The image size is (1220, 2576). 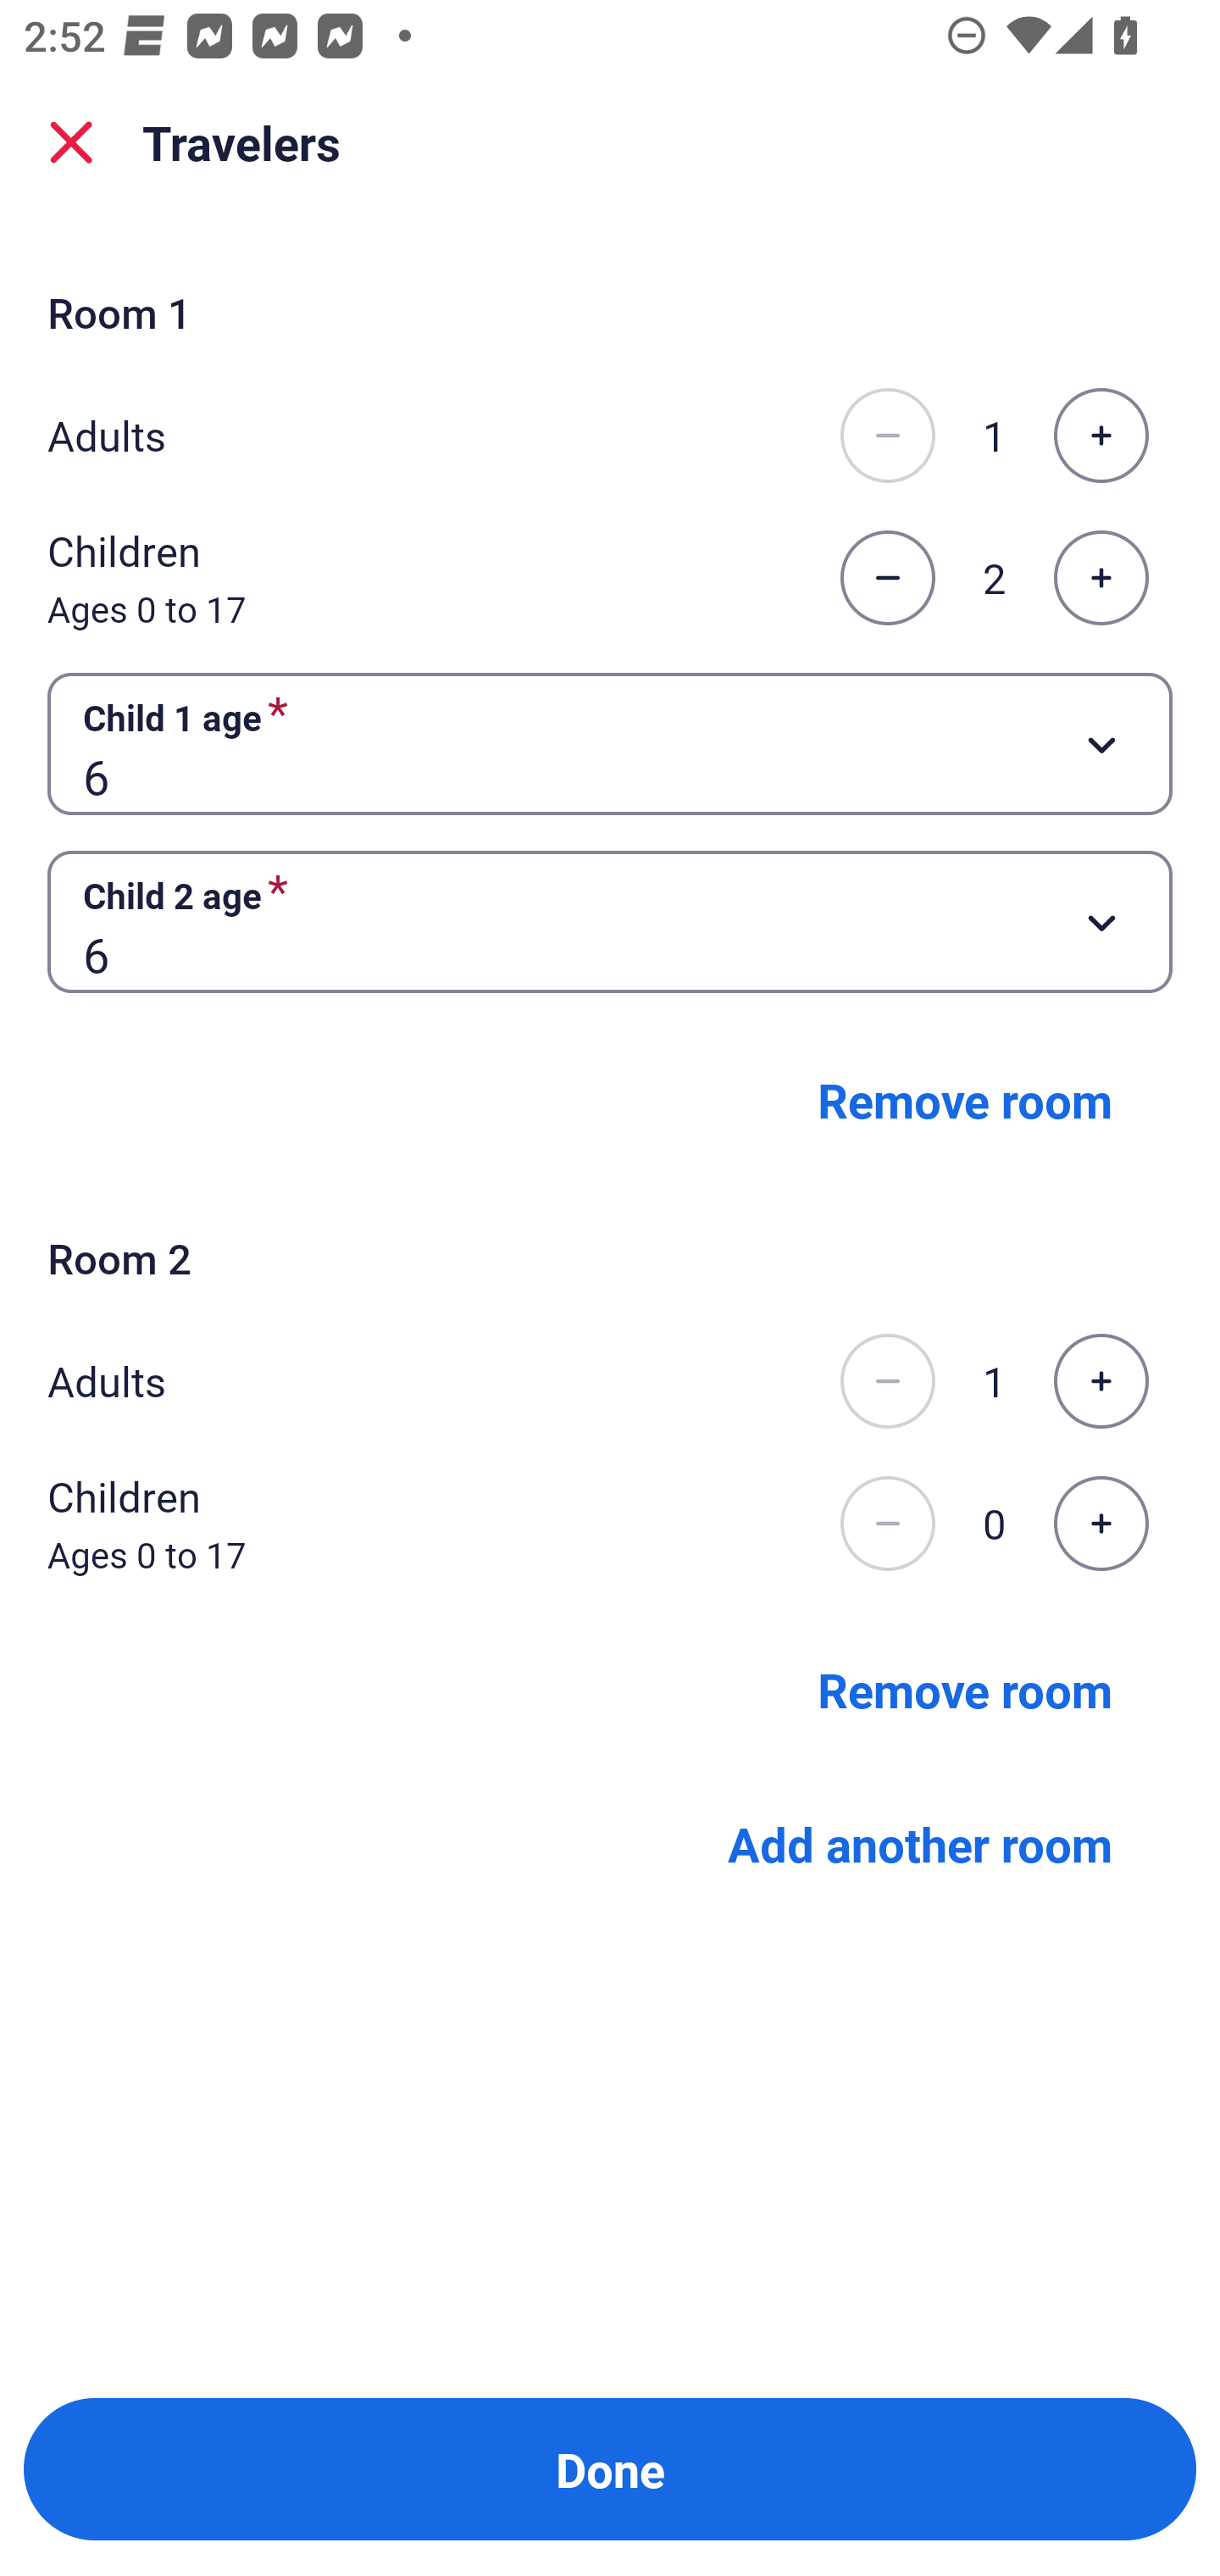 I want to click on Increase the number of adults, so click(x=1101, y=1381).